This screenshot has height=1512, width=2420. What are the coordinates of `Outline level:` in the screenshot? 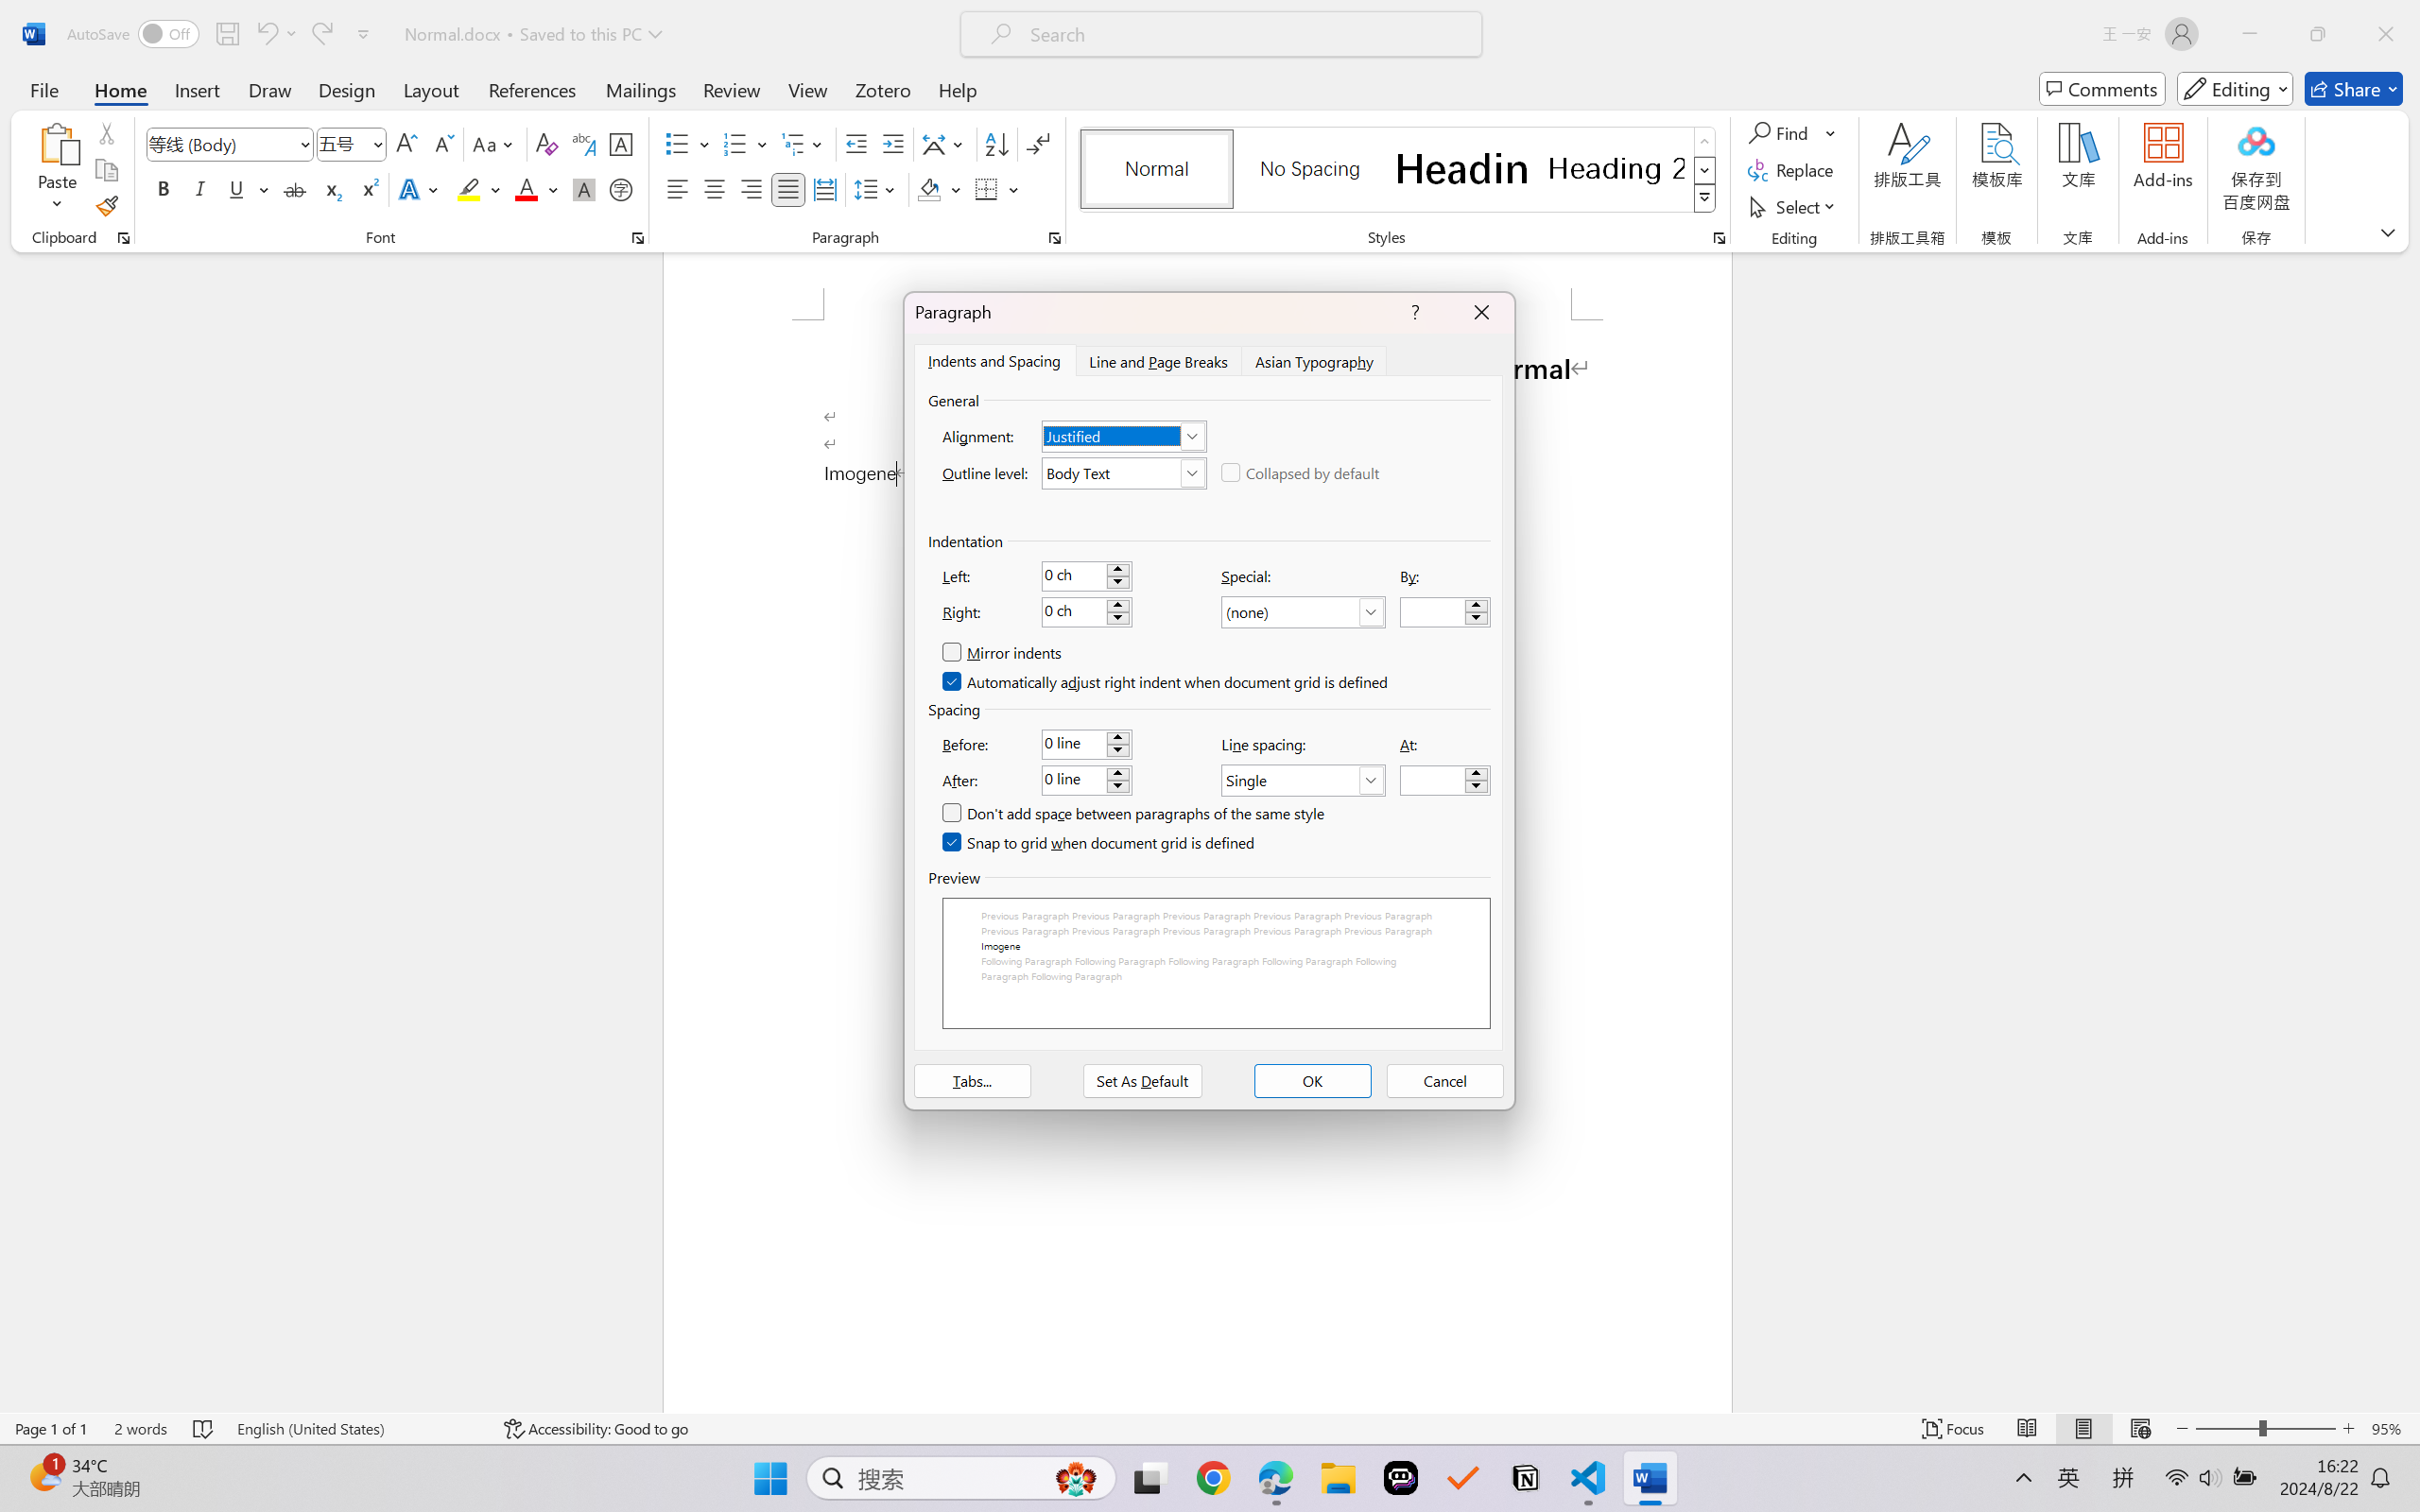 It's located at (1123, 472).